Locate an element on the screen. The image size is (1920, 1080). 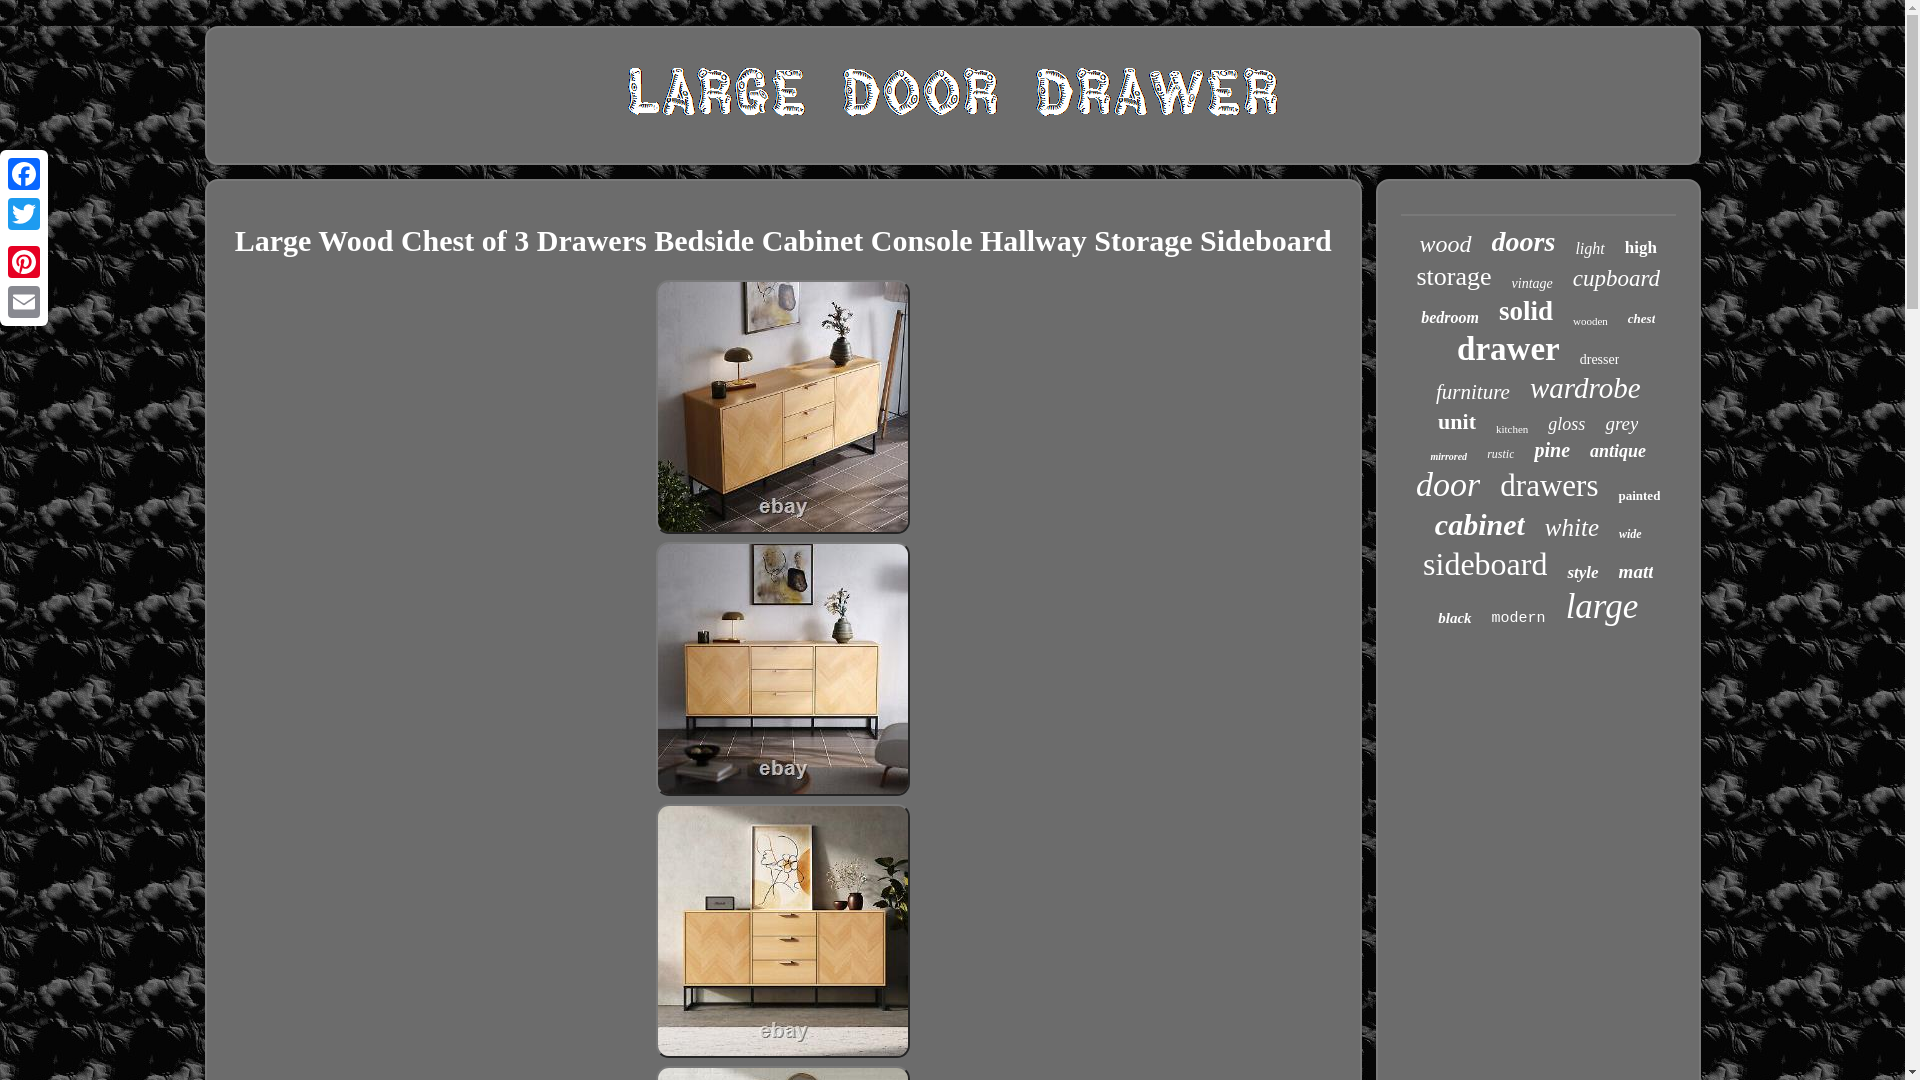
Facebook is located at coordinates (24, 174).